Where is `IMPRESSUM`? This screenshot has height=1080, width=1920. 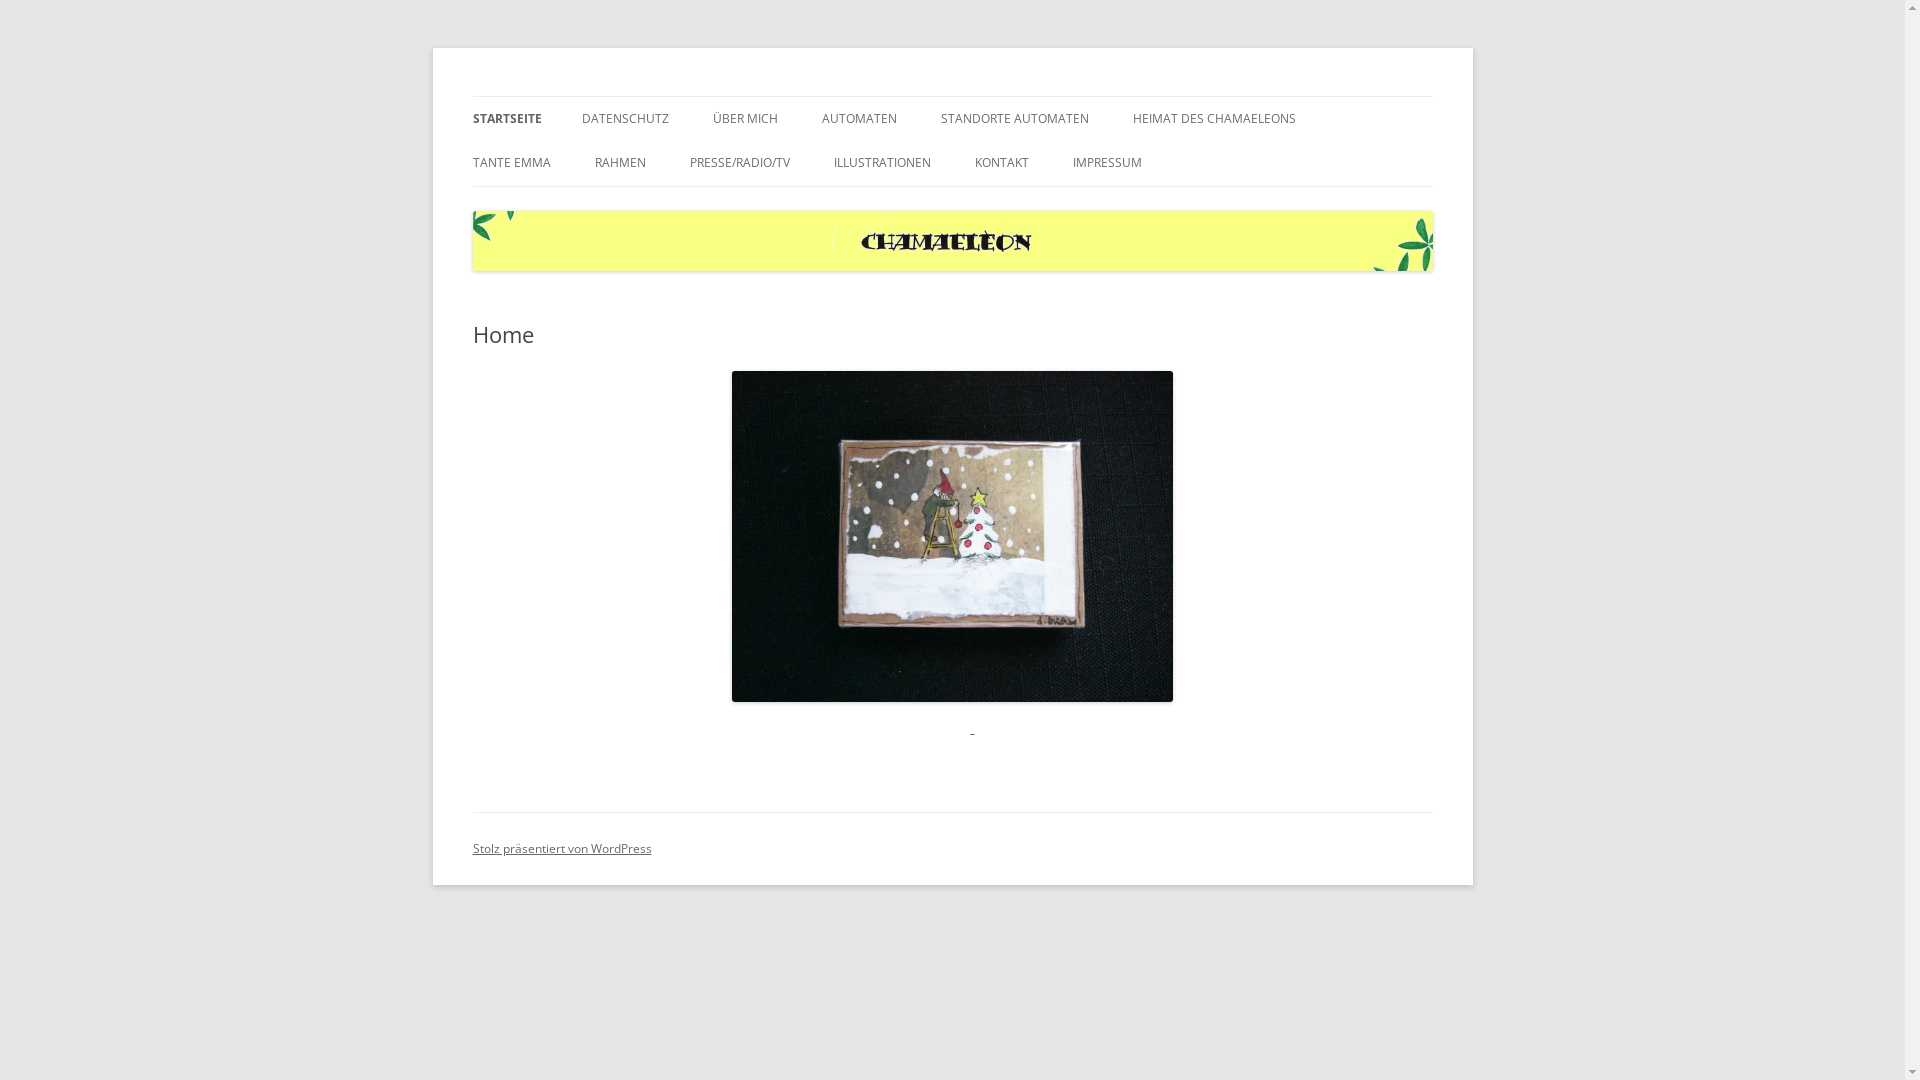
IMPRESSUM is located at coordinates (1106, 163).